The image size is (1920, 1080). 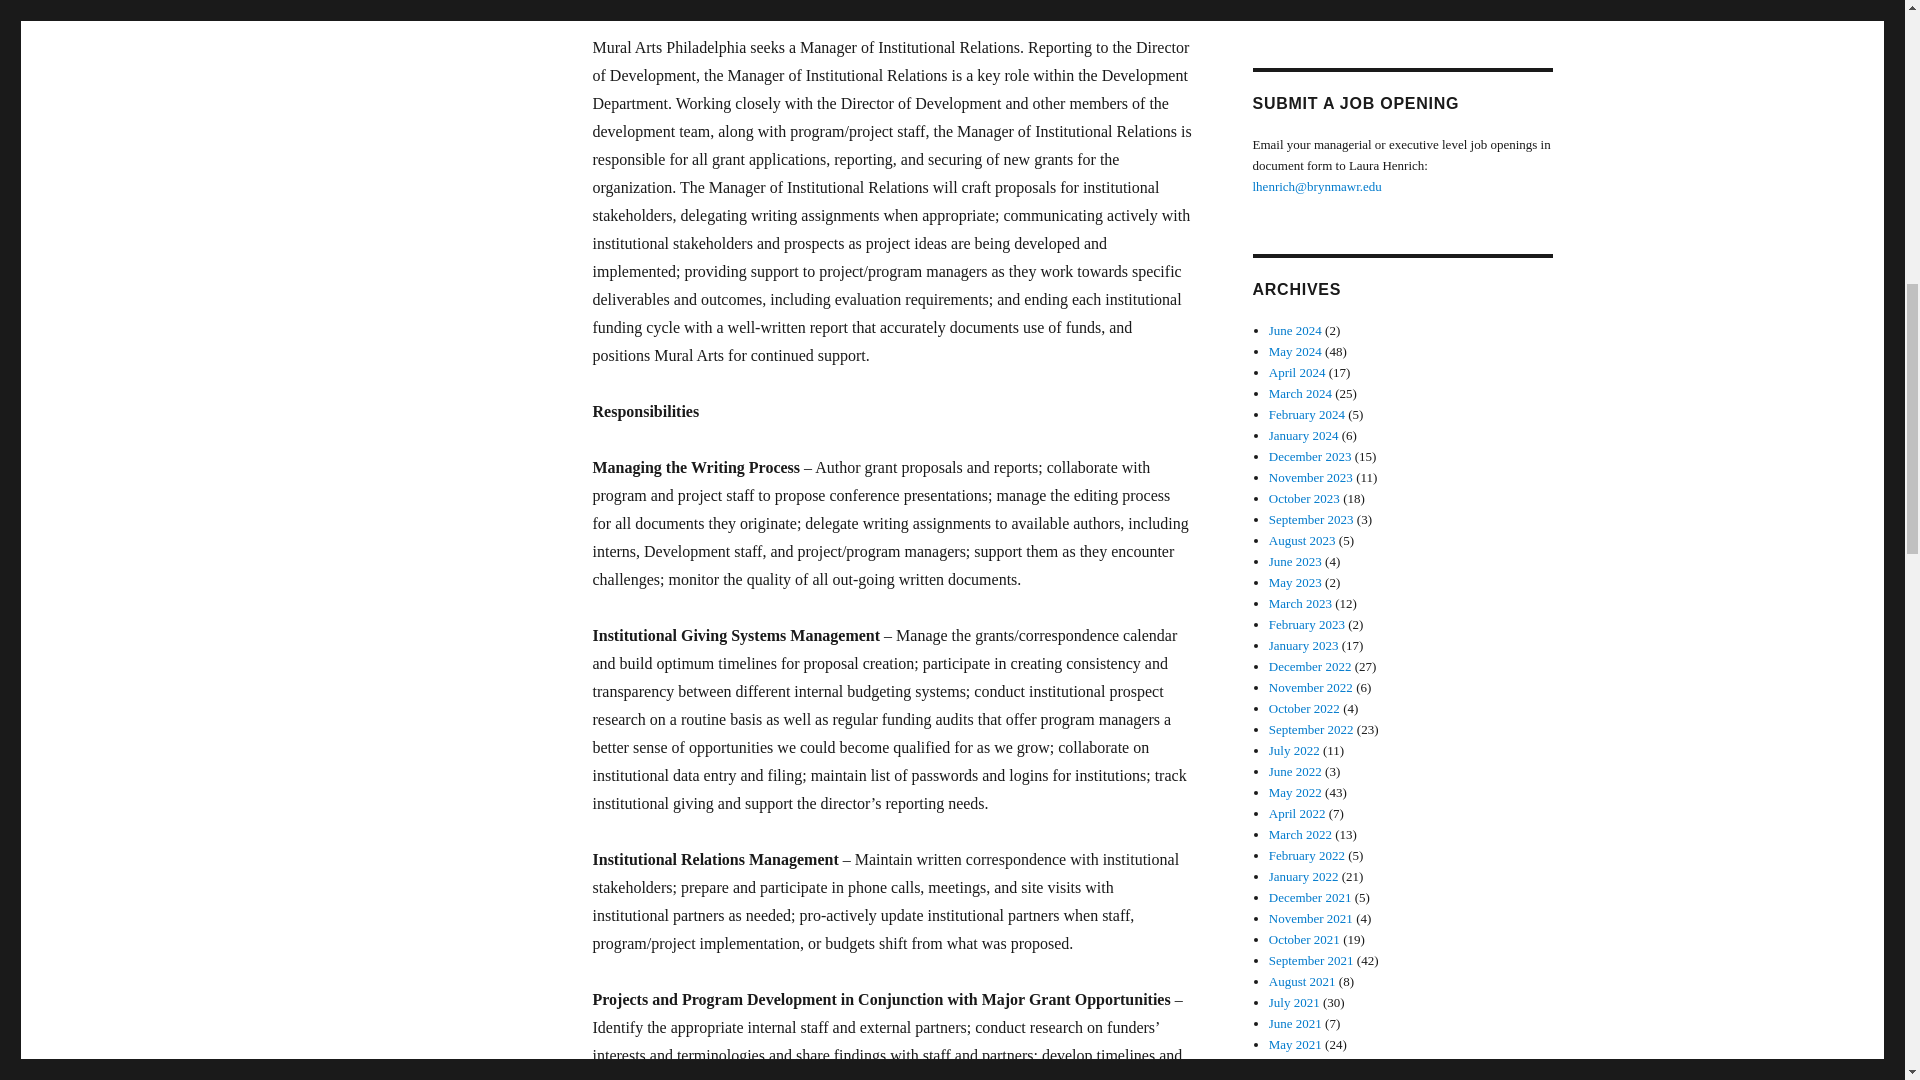 I want to click on May 2022, so click(x=1296, y=792).